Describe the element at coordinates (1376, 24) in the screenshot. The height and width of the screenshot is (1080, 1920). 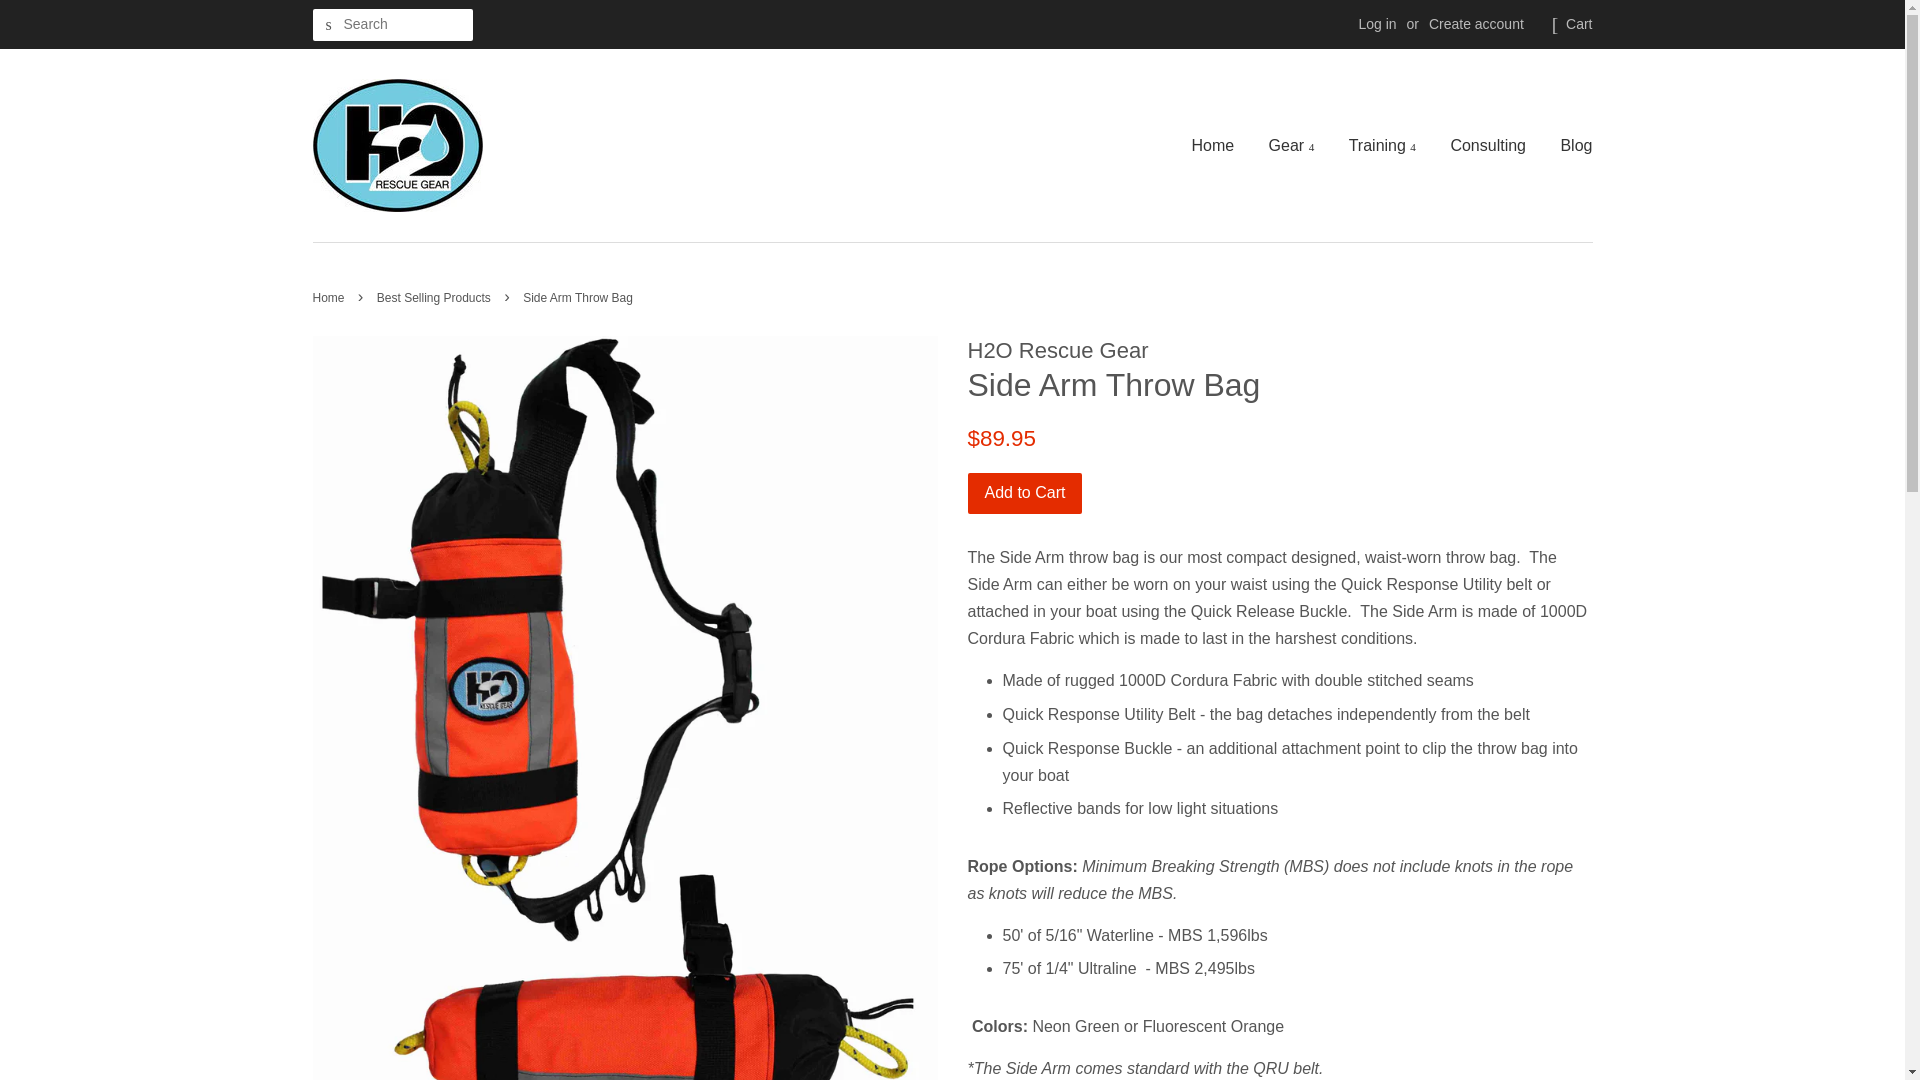
I see `Log in` at that location.